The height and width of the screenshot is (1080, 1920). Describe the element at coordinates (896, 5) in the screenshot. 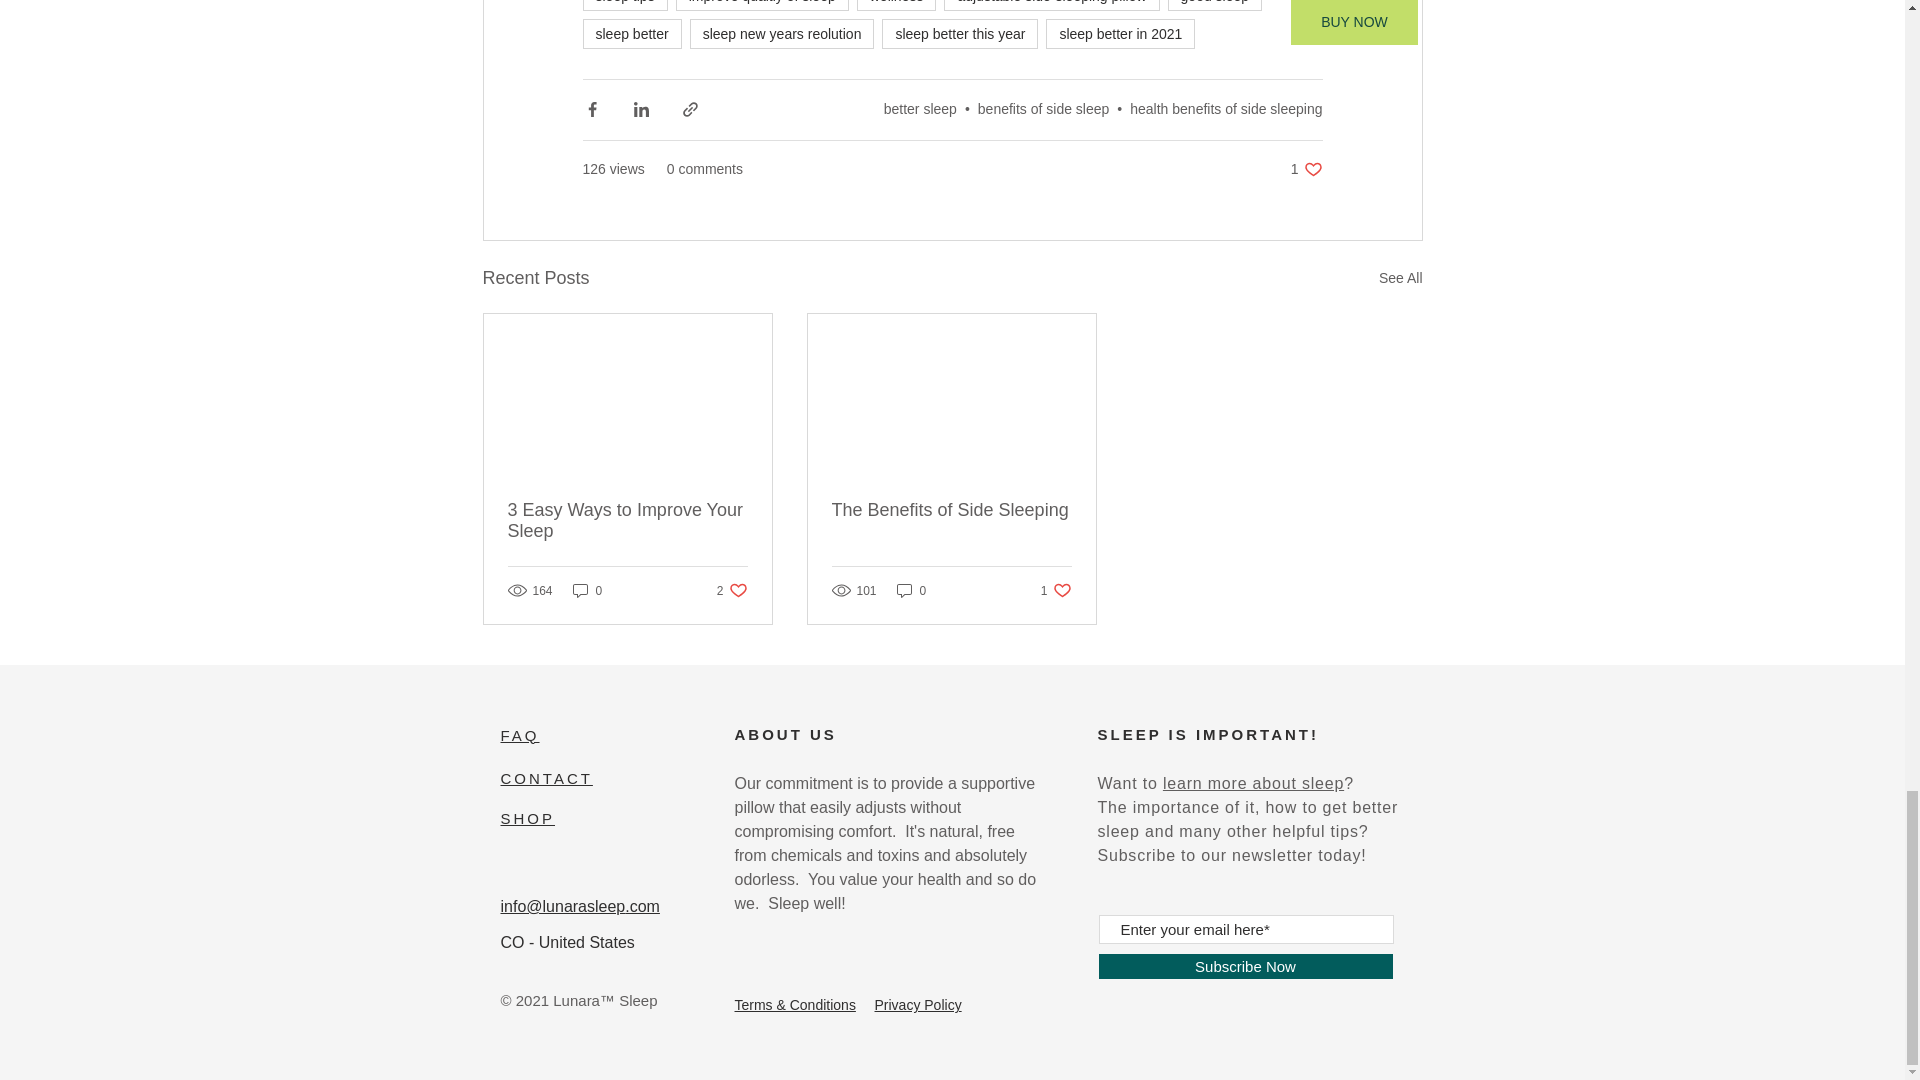

I see `wellness` at that location.